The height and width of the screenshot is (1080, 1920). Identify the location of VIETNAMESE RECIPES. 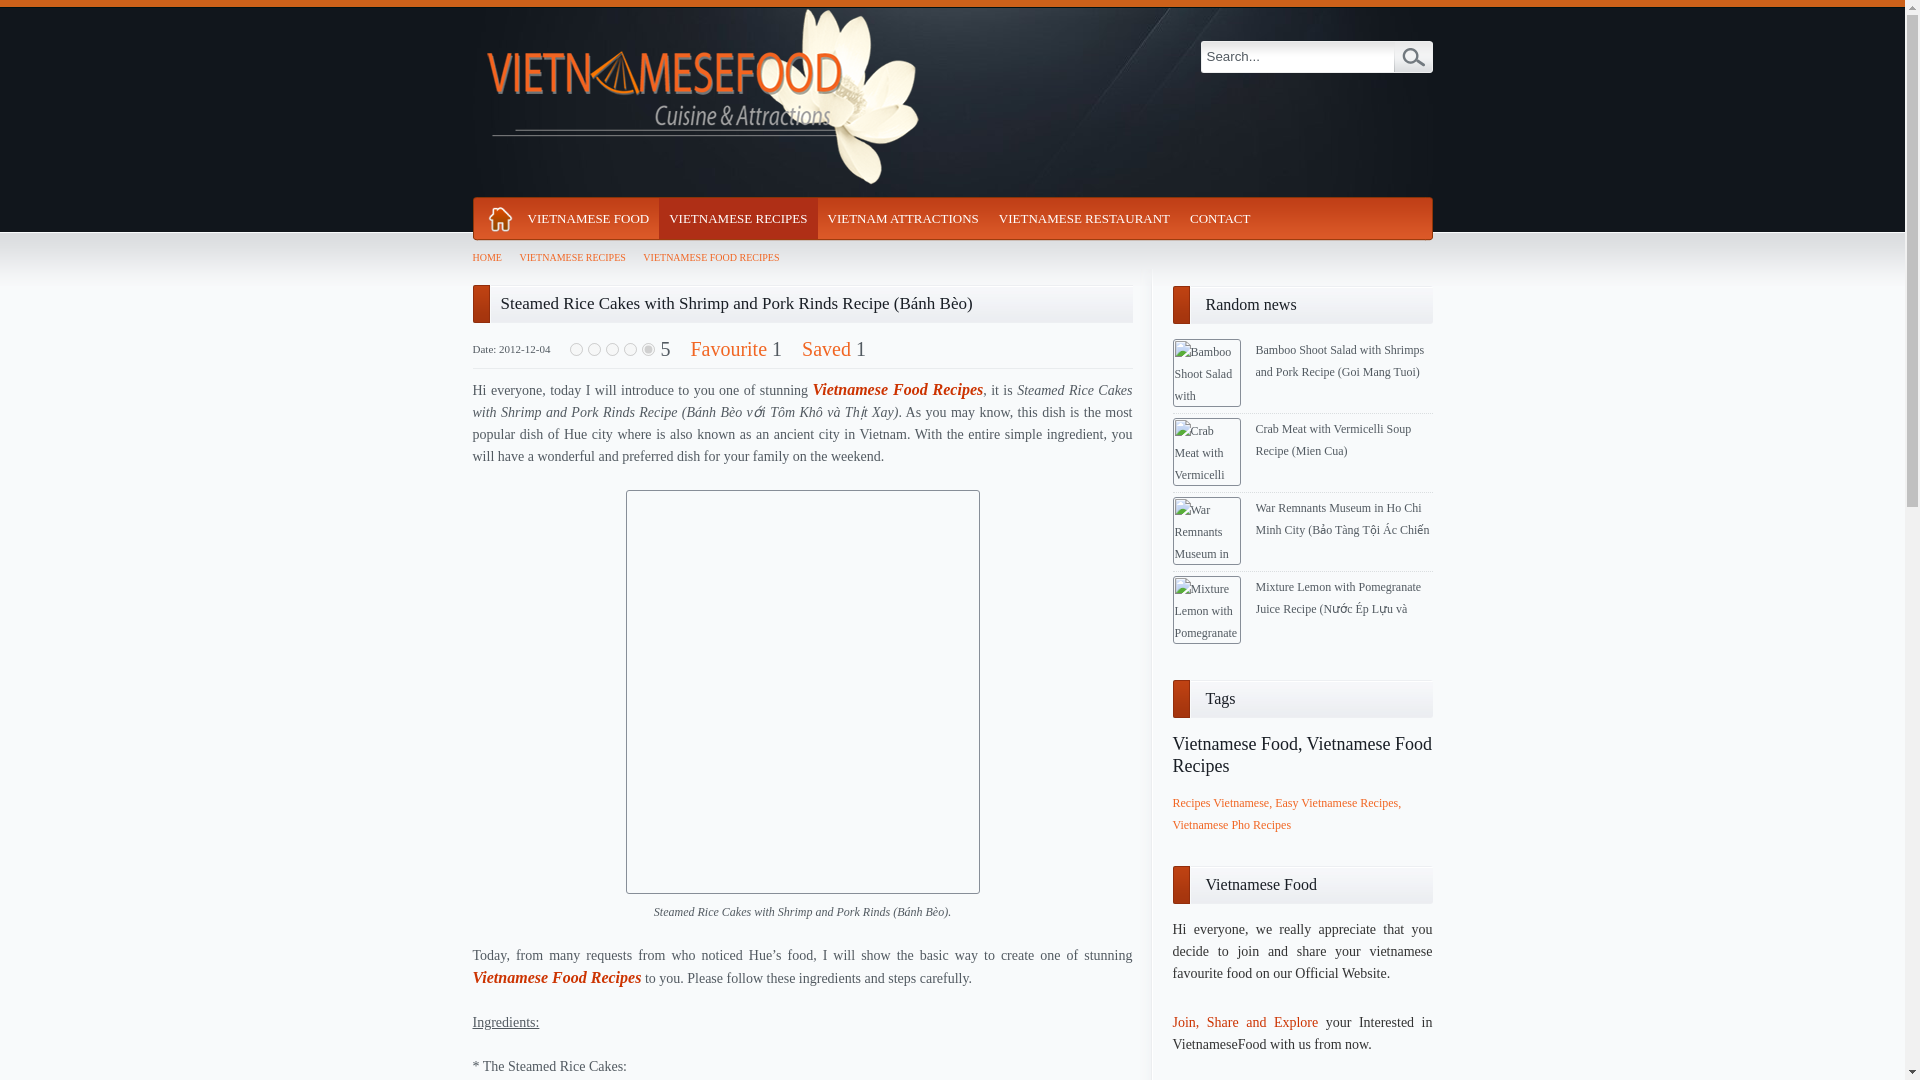
(738, 218).